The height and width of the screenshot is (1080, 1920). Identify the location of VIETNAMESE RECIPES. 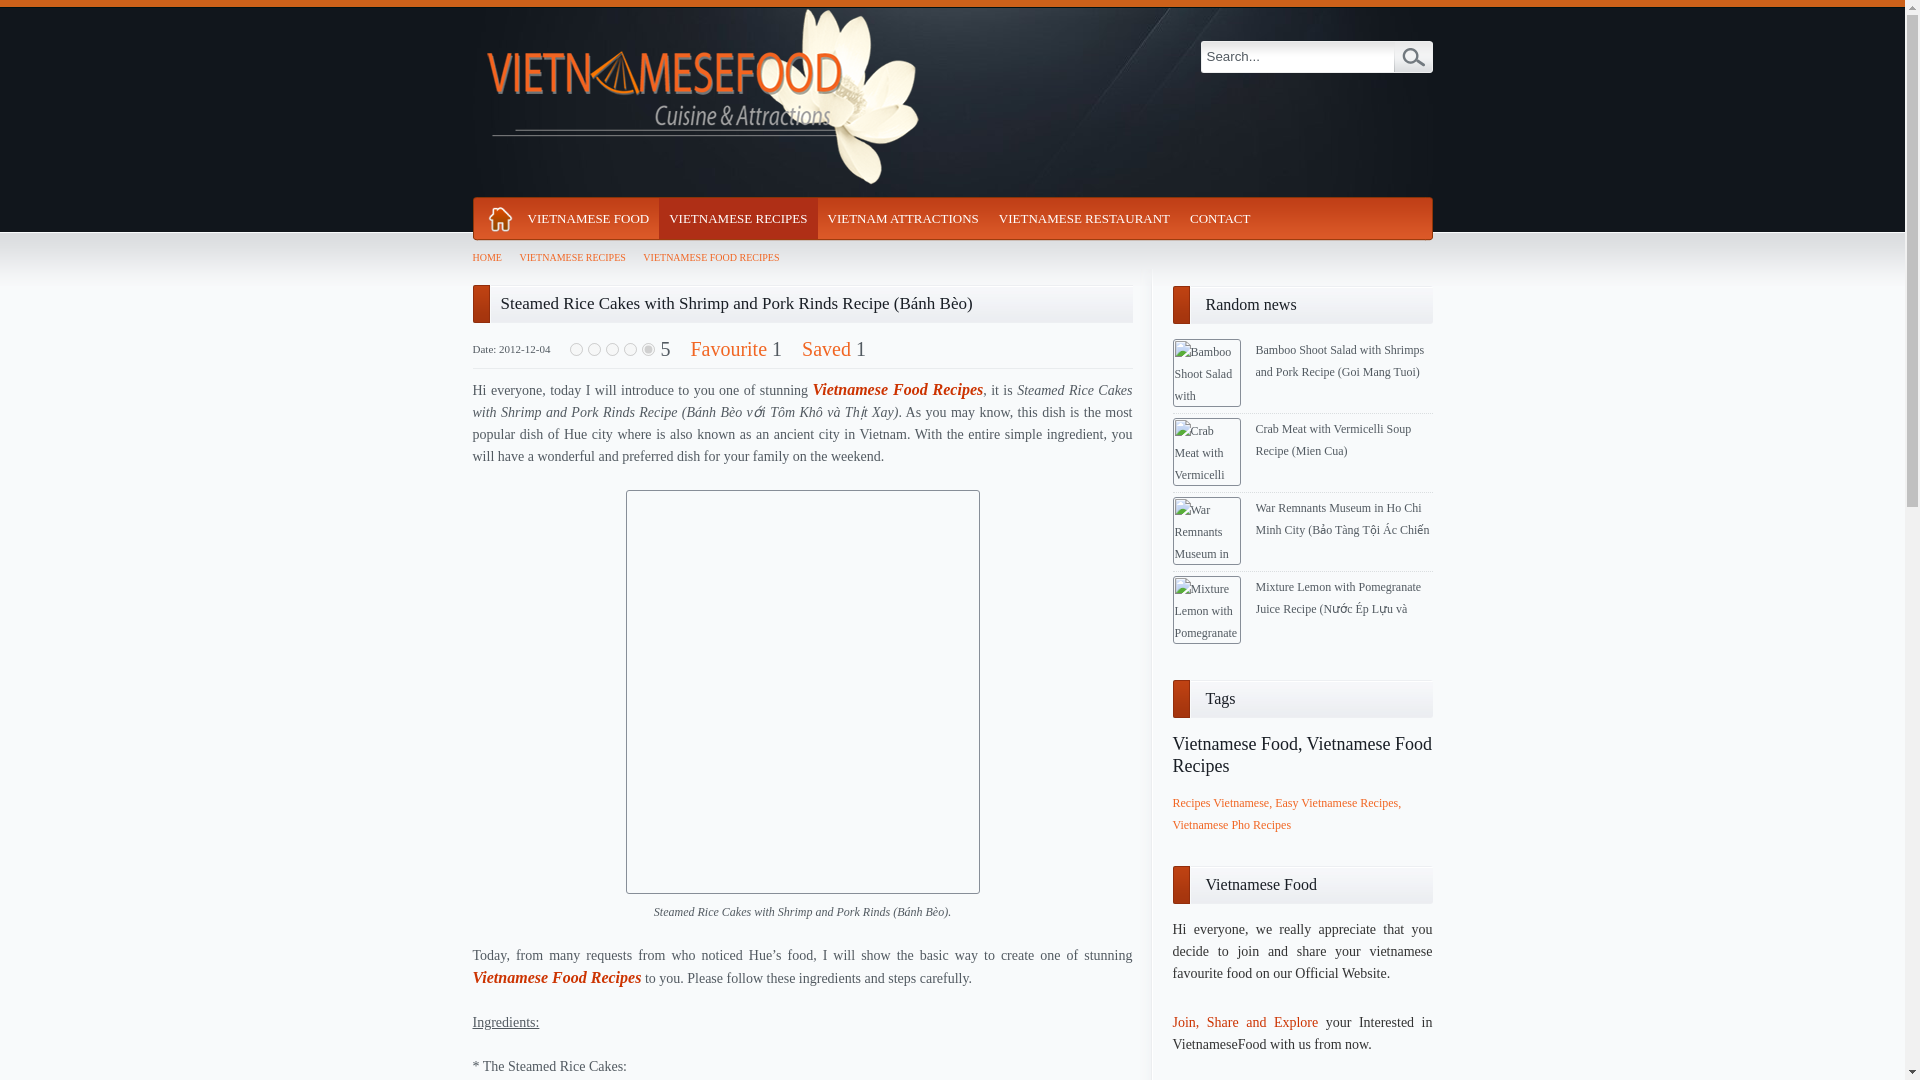
(738, 218).